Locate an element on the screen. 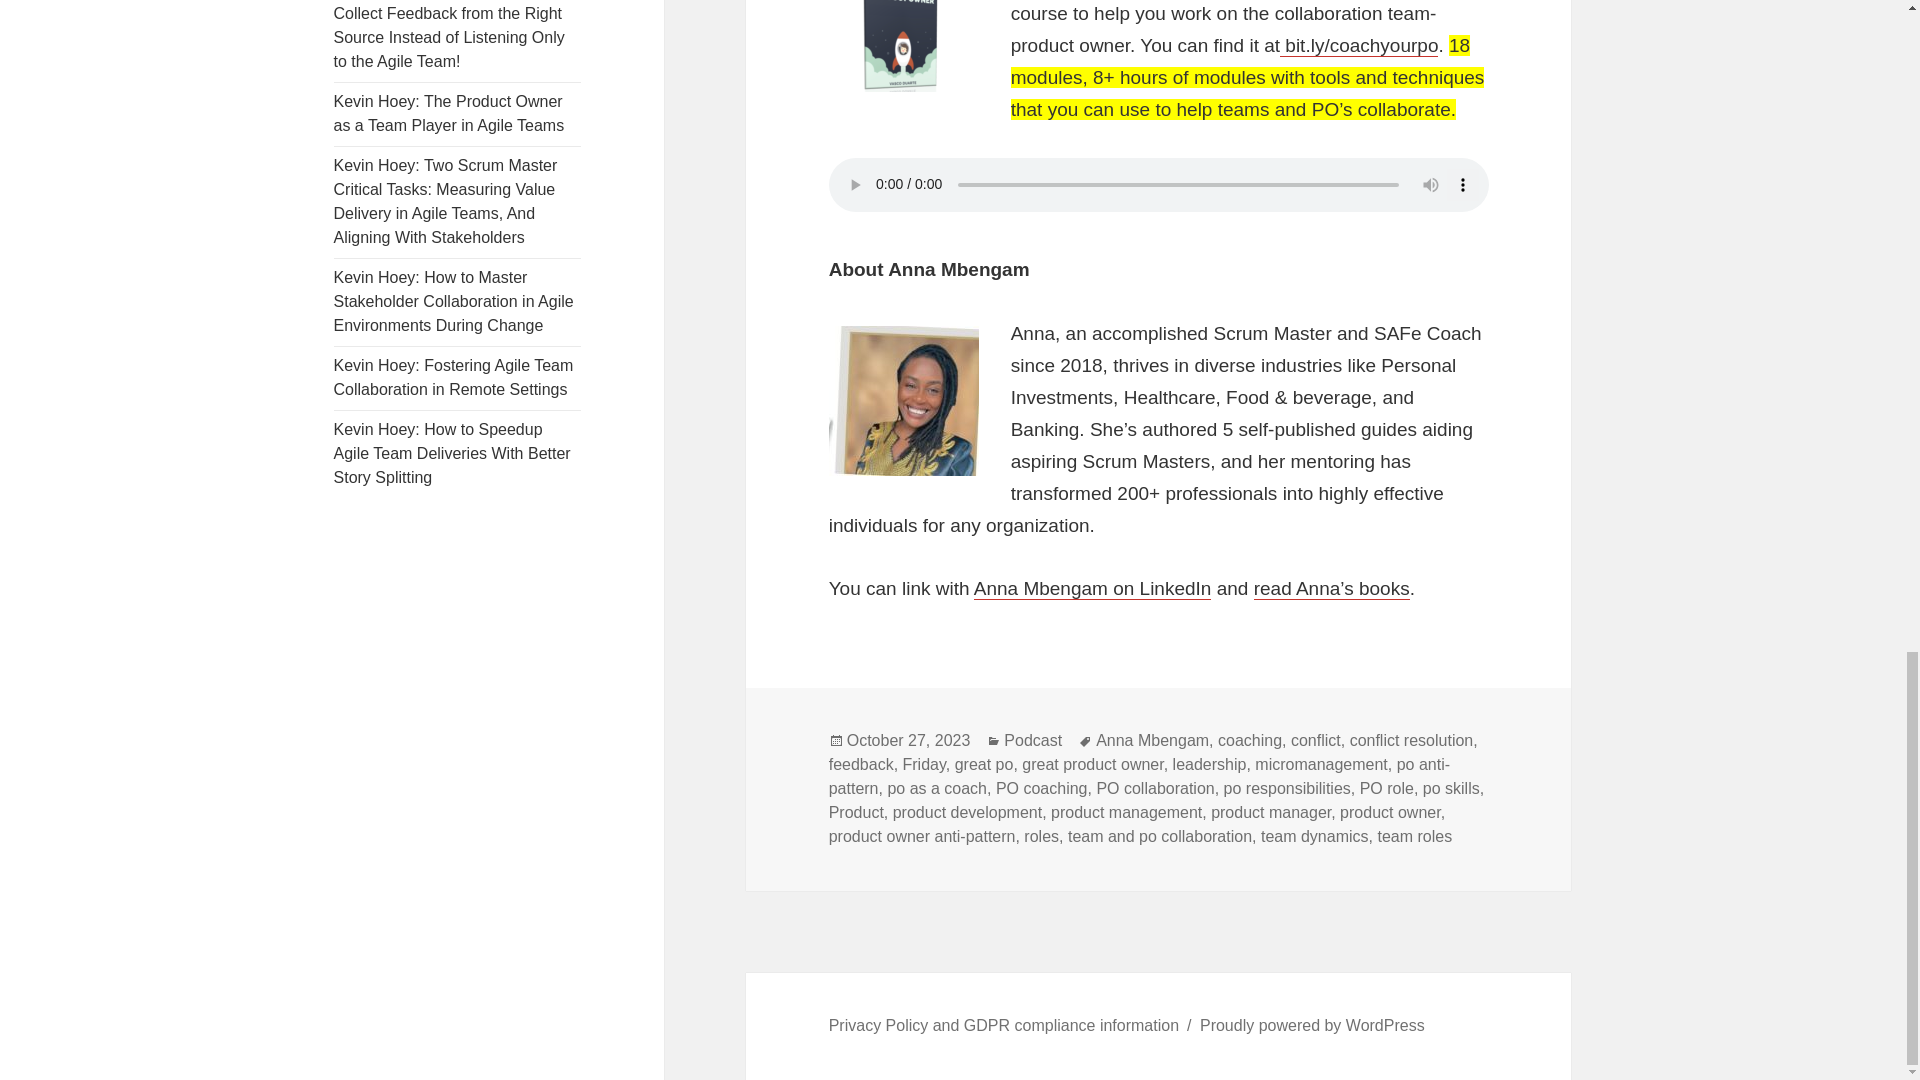 The image size is (1920, 1080). leadership is located at coordinates (1210, 765).